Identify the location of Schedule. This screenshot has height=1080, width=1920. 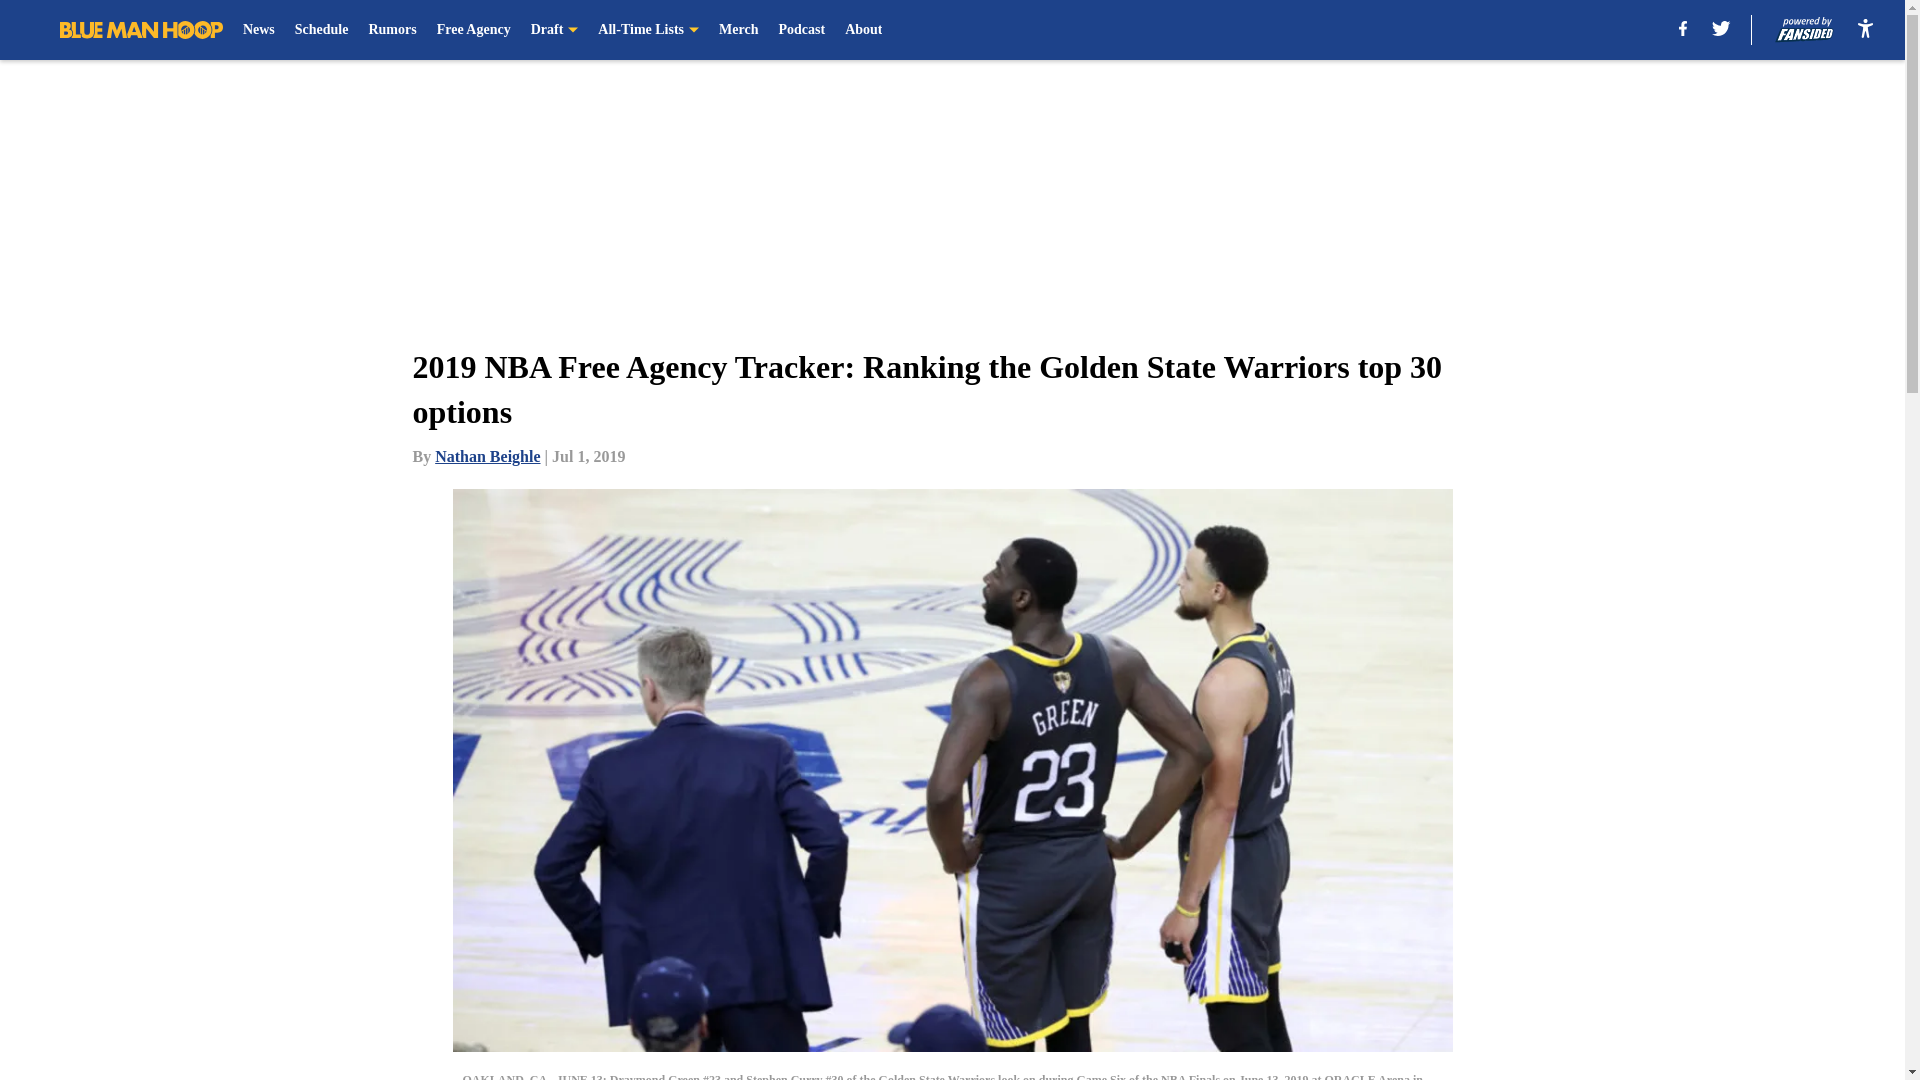
(322, 30).